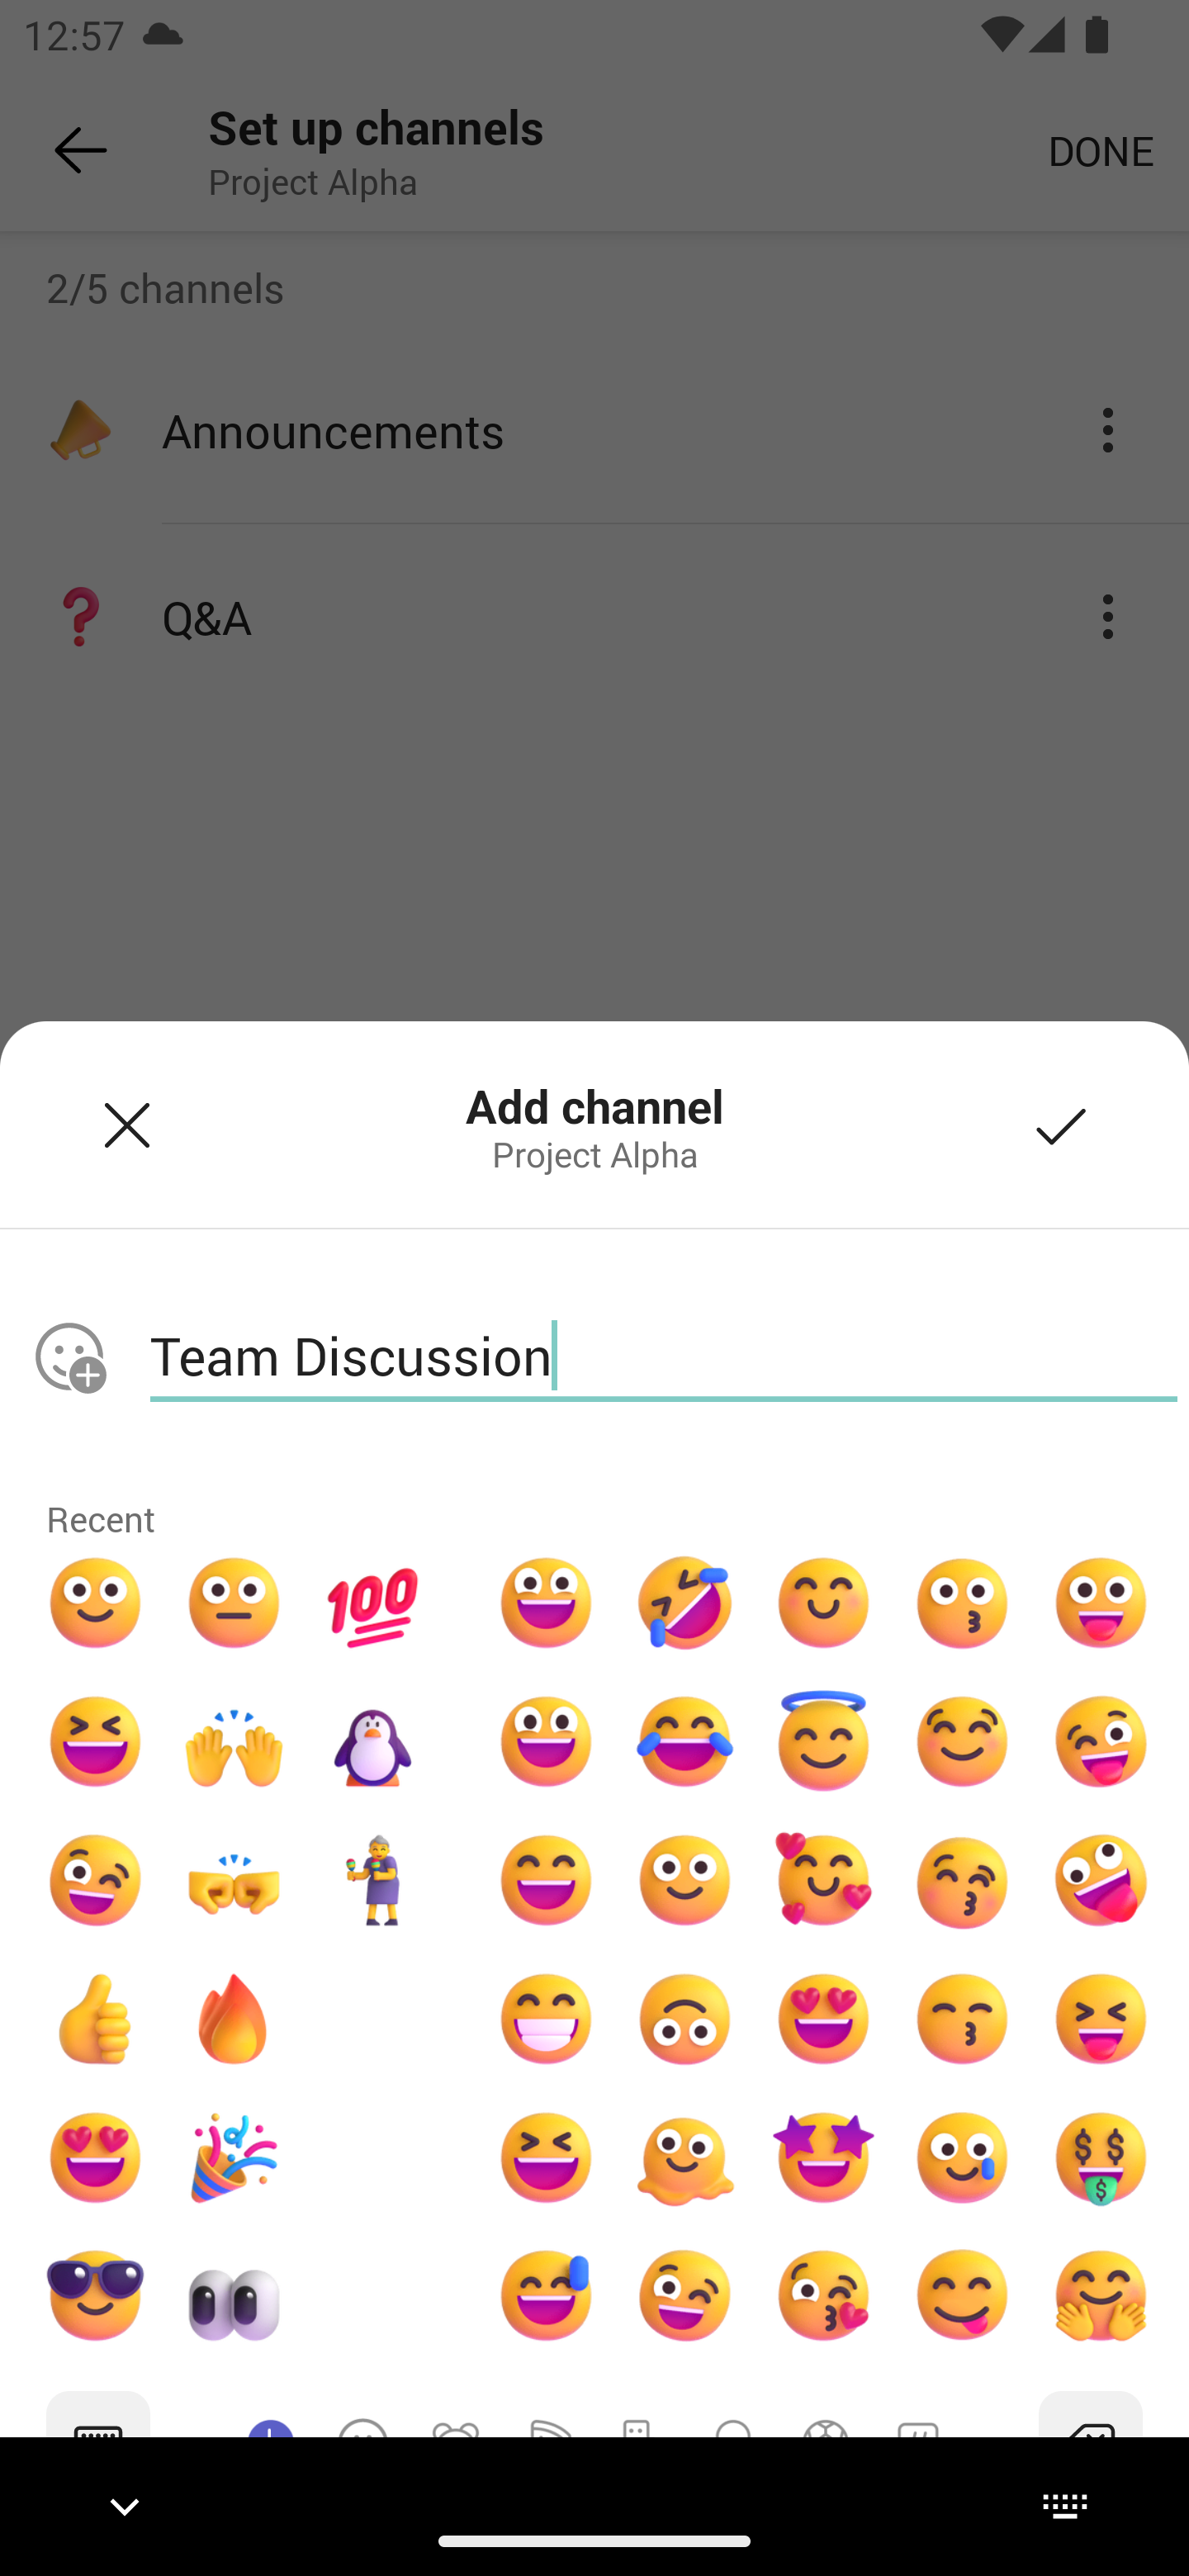 Image resolution: width=1189 pixels, height=2576 pixels. I want to click on Hundred points emoji, so click(372, 1603).